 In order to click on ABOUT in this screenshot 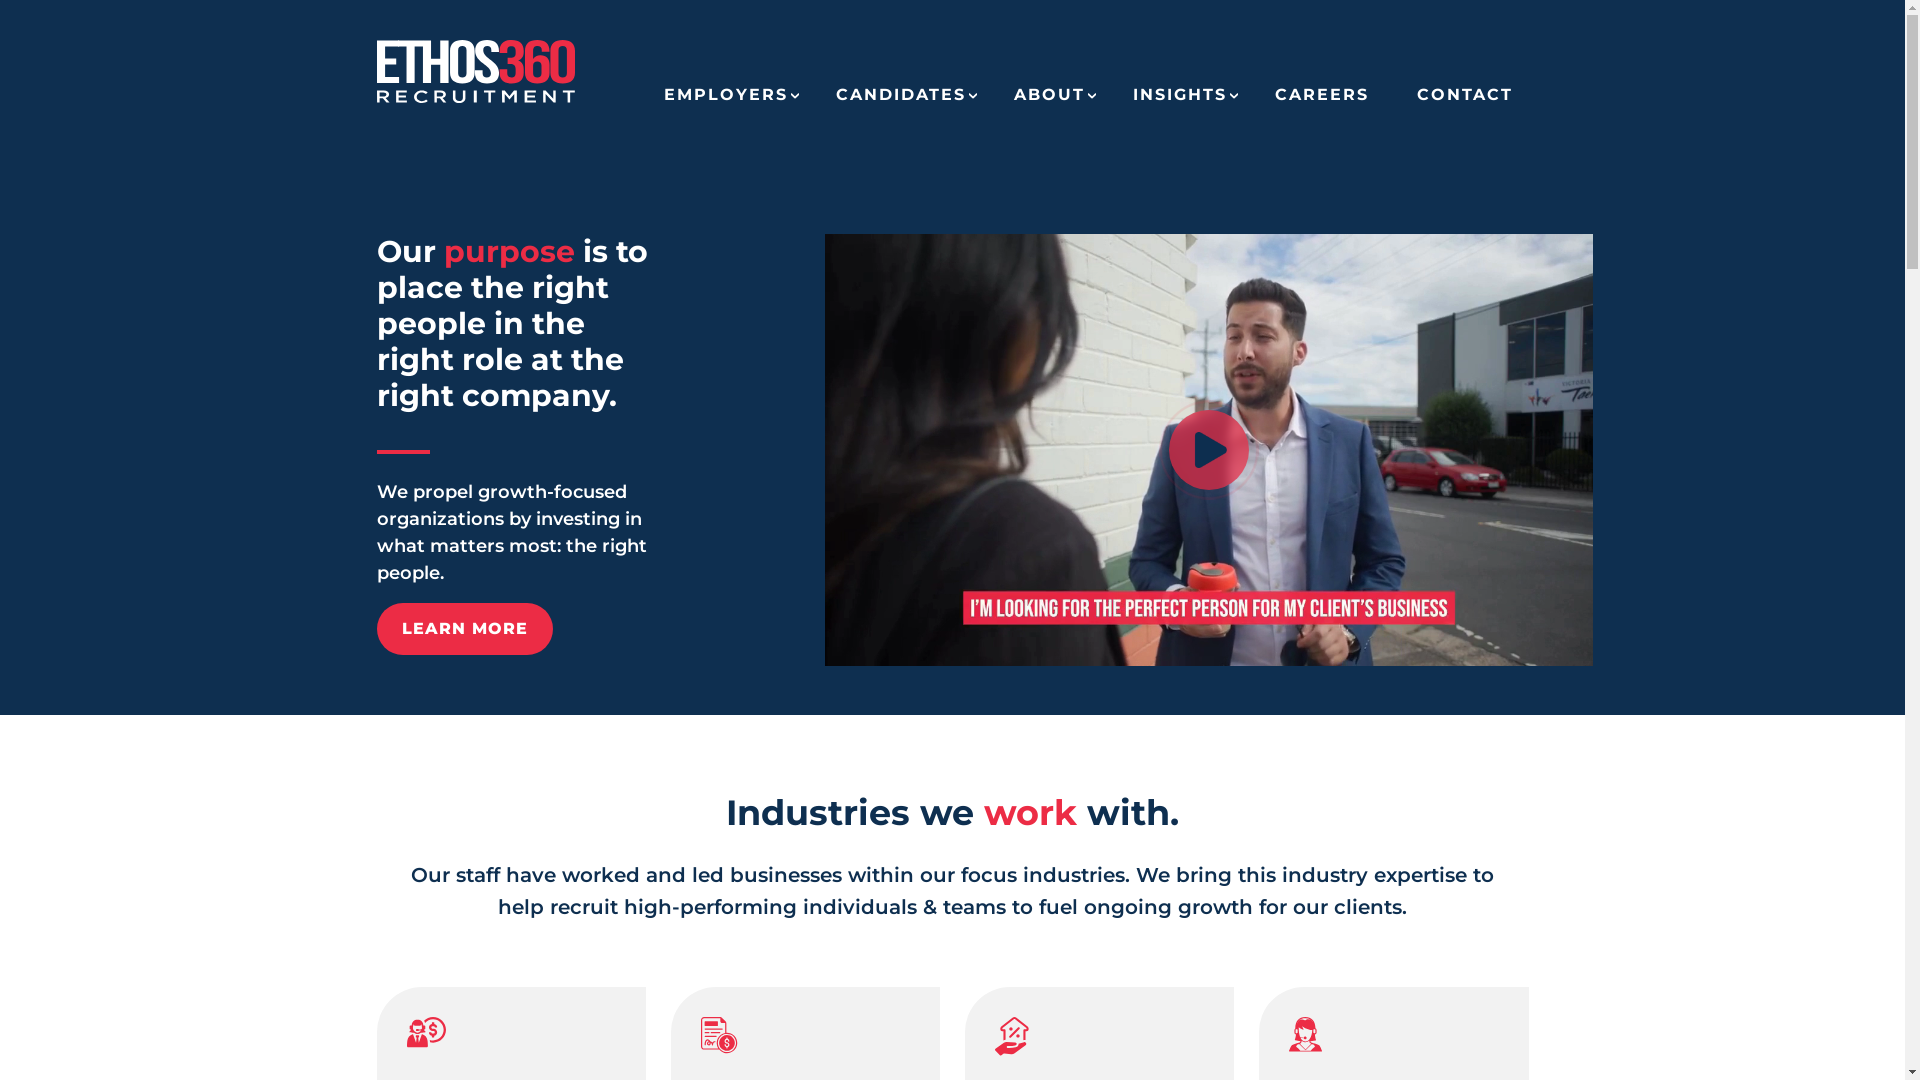, I will do `click(1049, 102)`.